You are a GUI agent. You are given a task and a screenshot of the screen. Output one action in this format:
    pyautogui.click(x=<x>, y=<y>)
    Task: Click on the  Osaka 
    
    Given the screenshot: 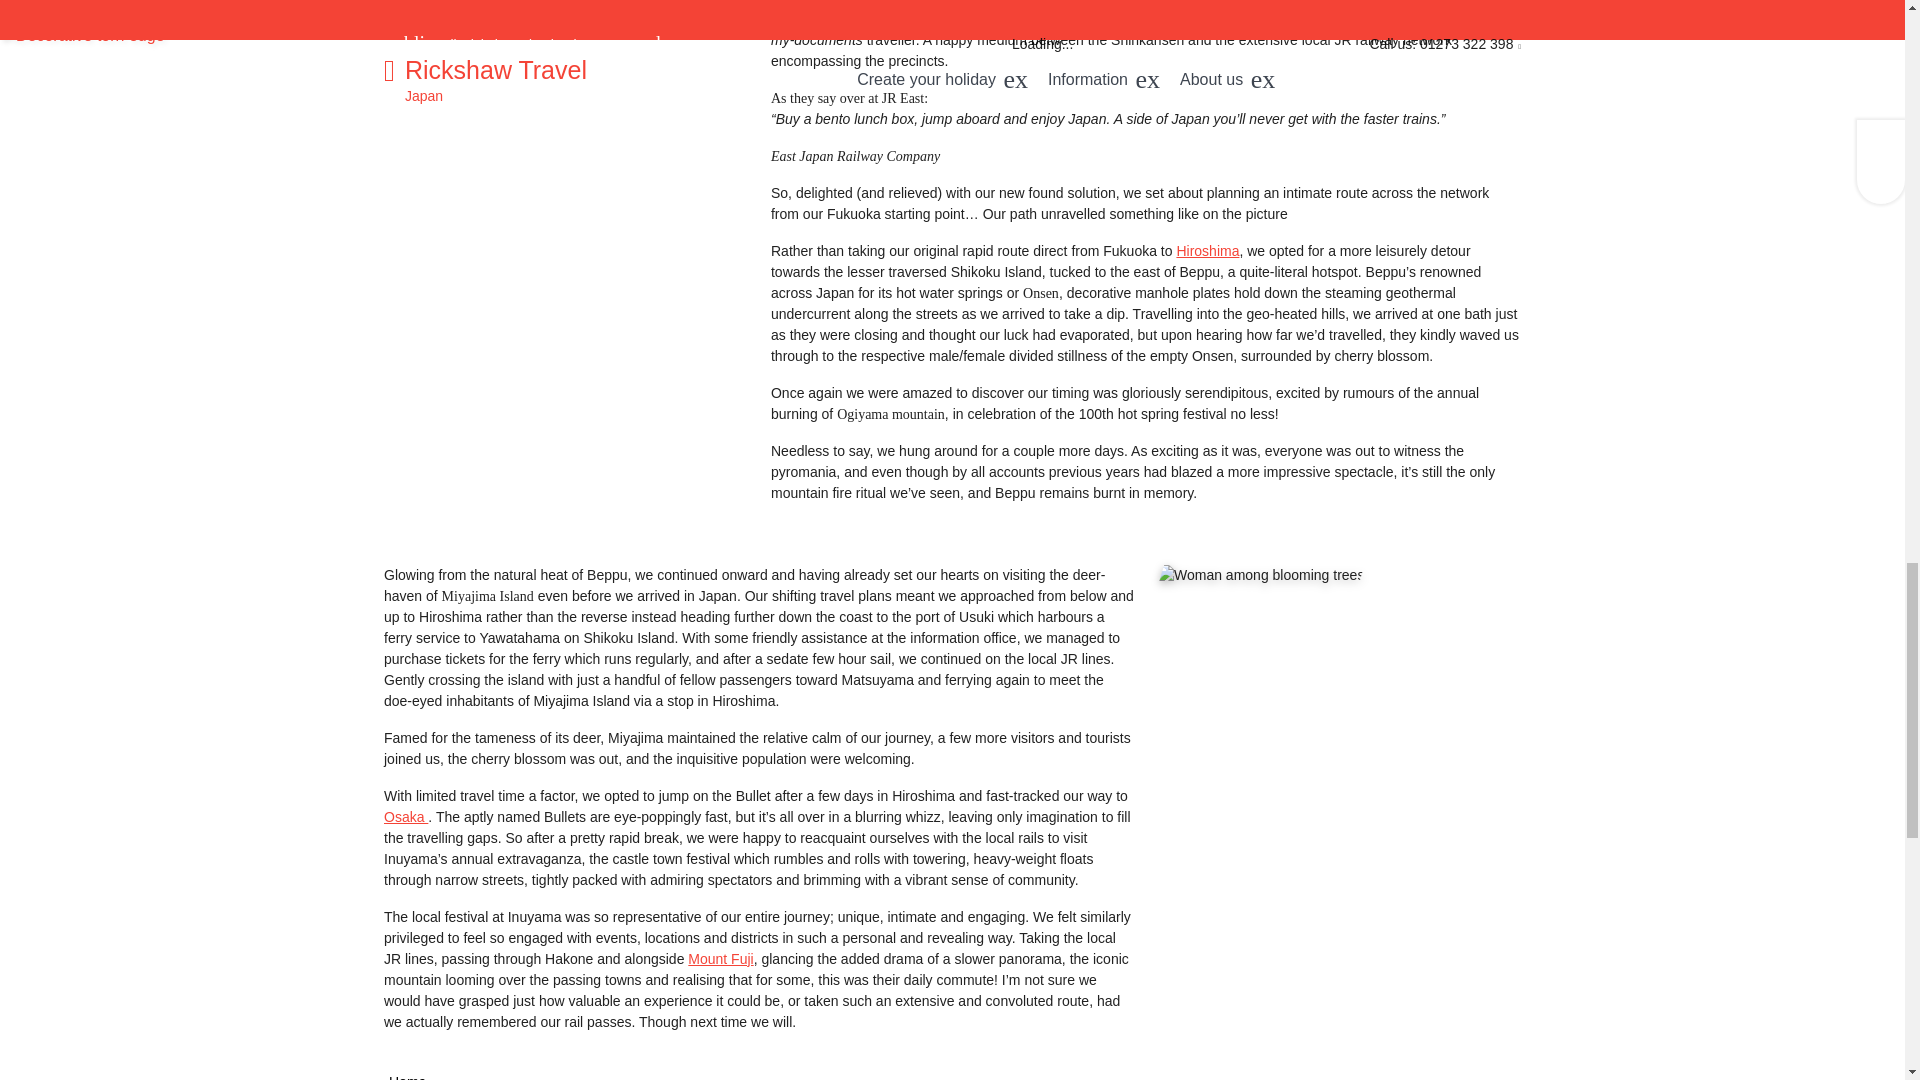 What is the action you would take?
    pyautogui.click(x=406, y=816)
    